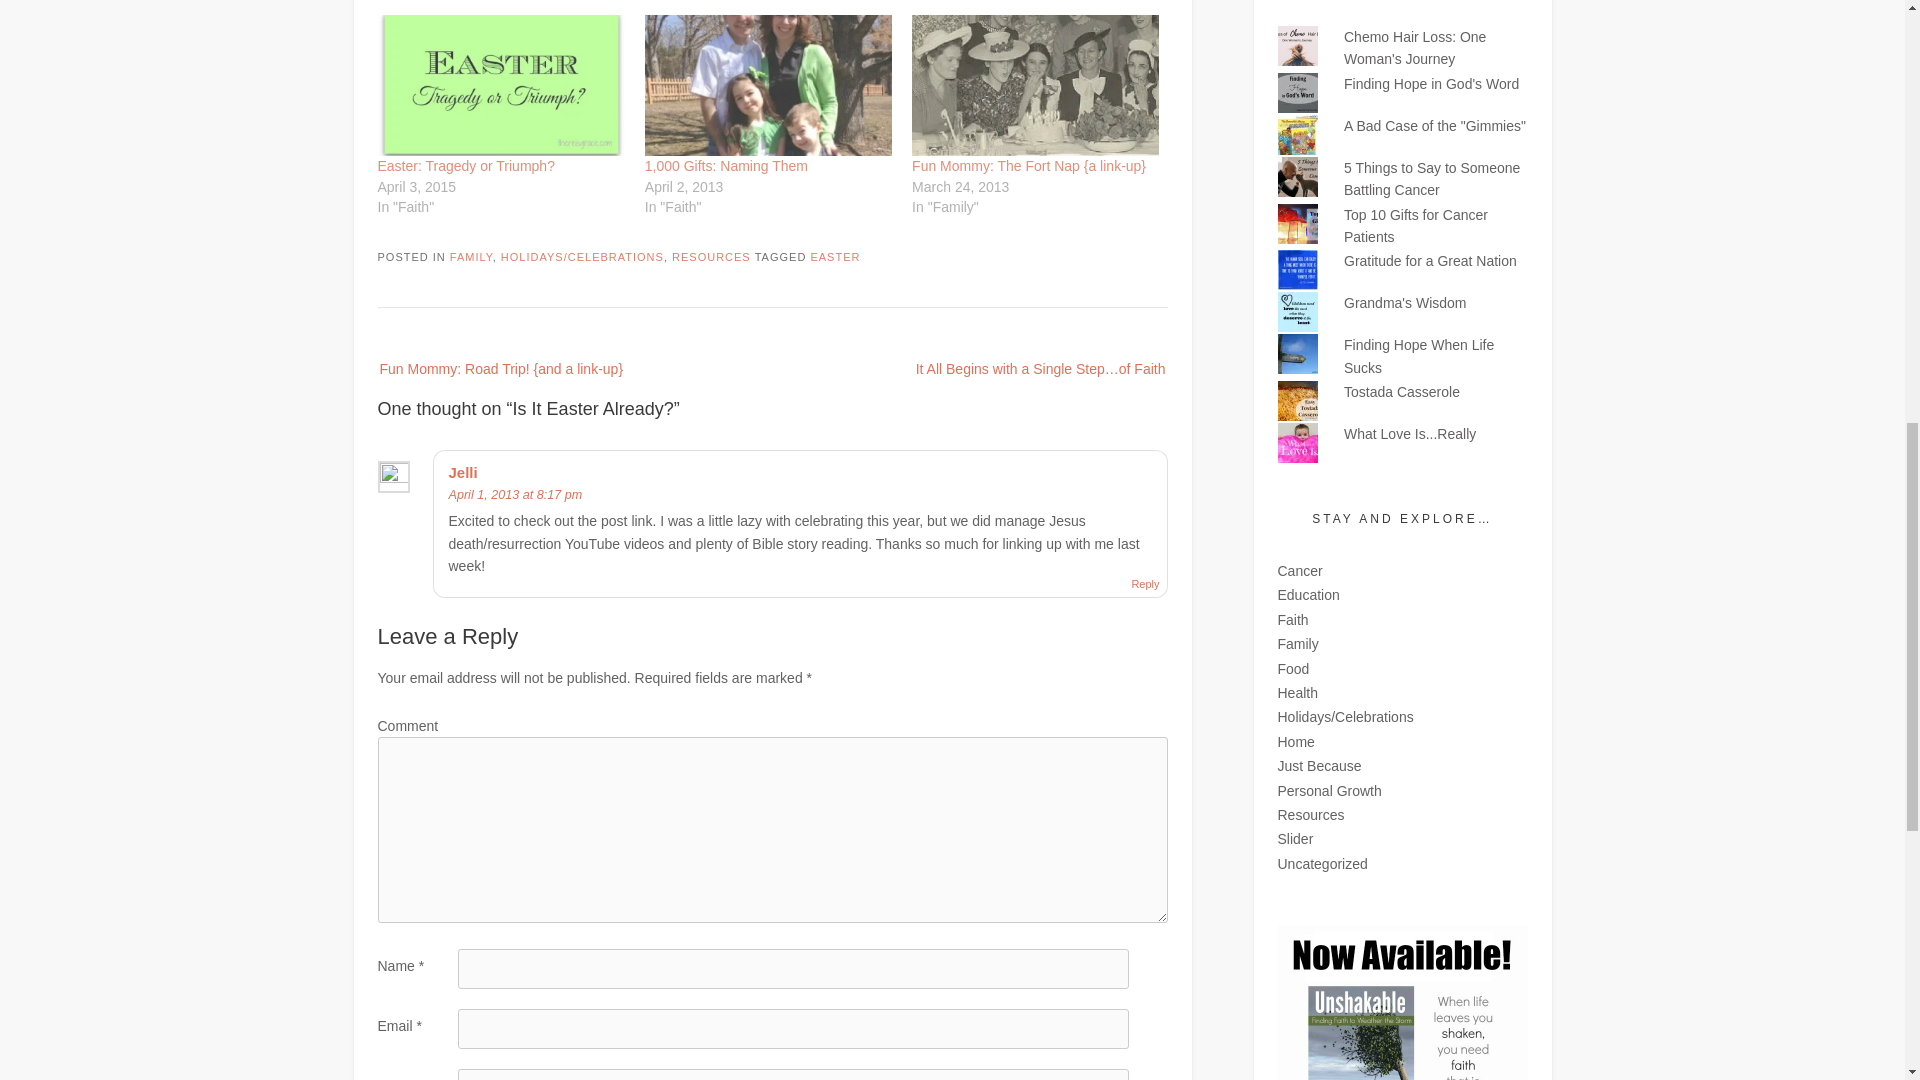  What do you see at coordinates (471, 256) in the screenshot?
I see `FAMILY` at bounding box center [471, 256].